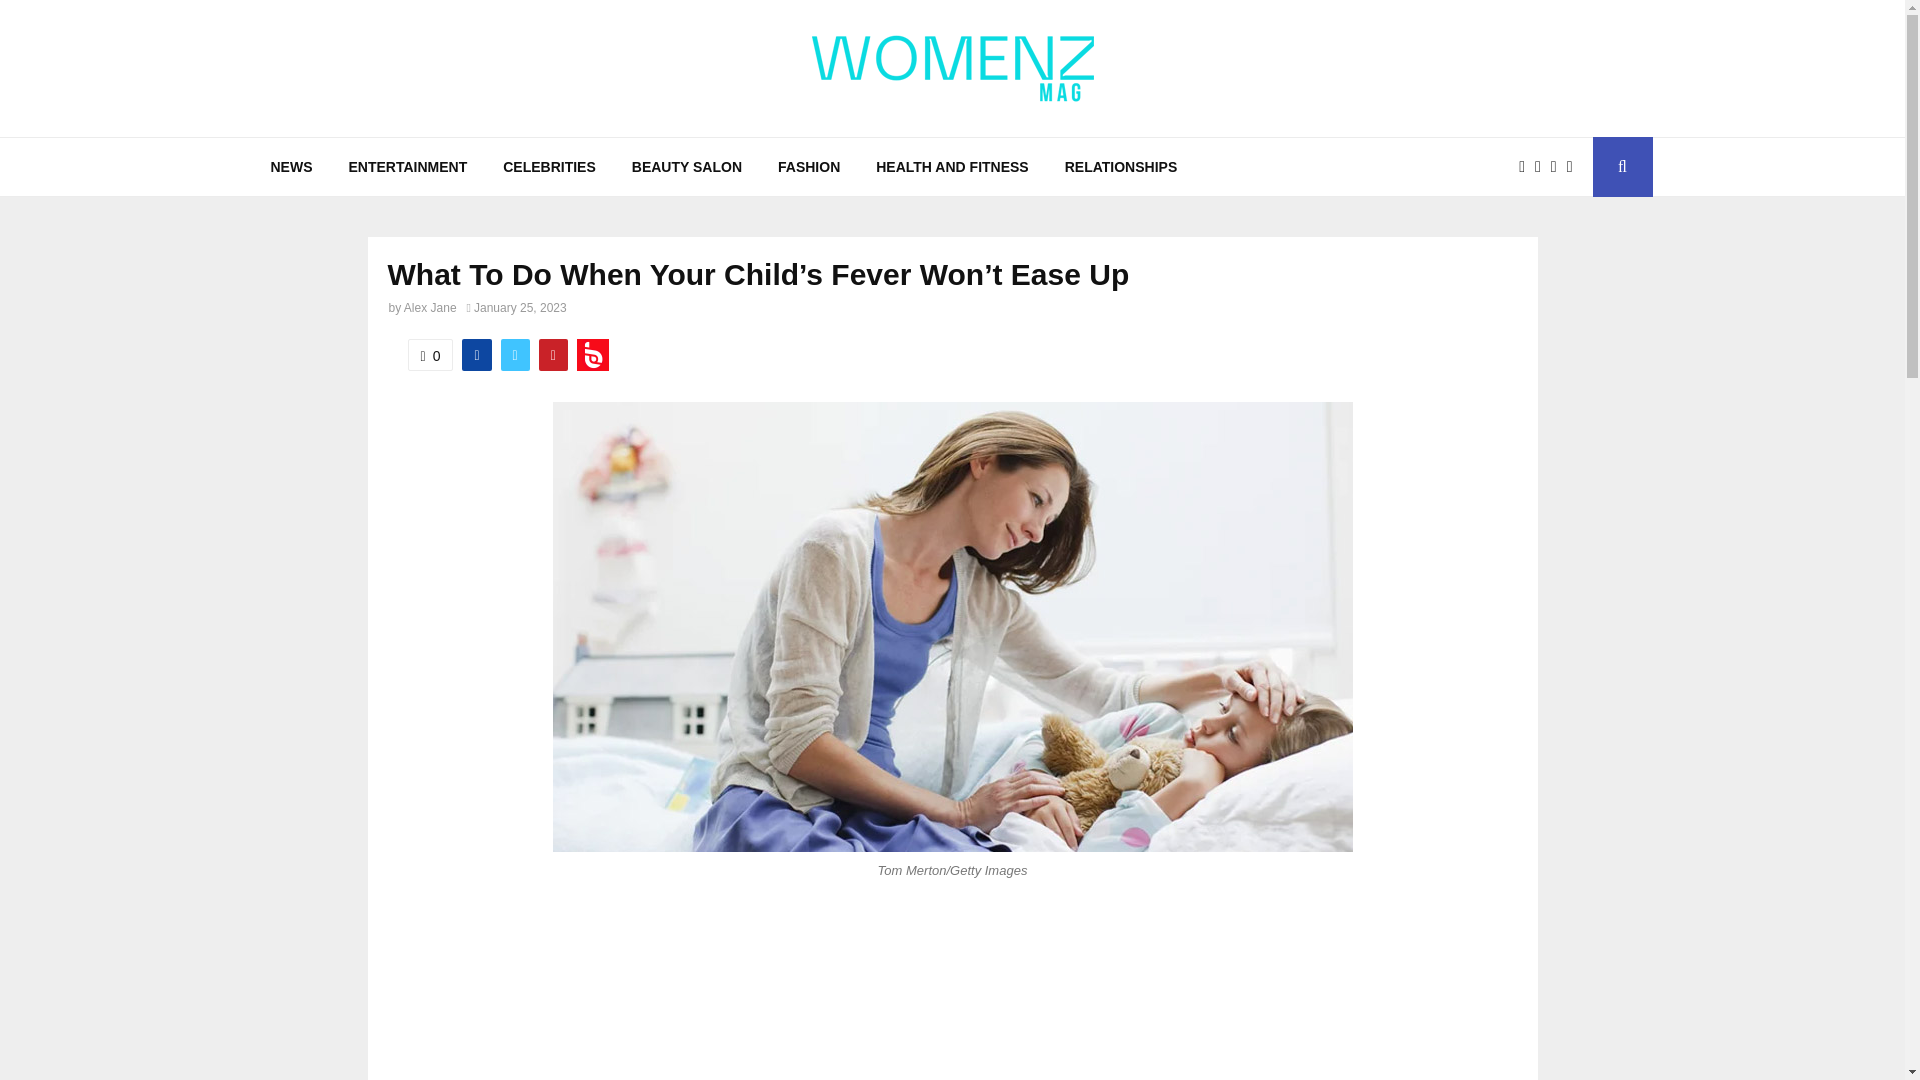 The image size is (1920, 1080). Describe the element at coordinates (809, 166) in the screenshot. I see `FASHION` at that location.